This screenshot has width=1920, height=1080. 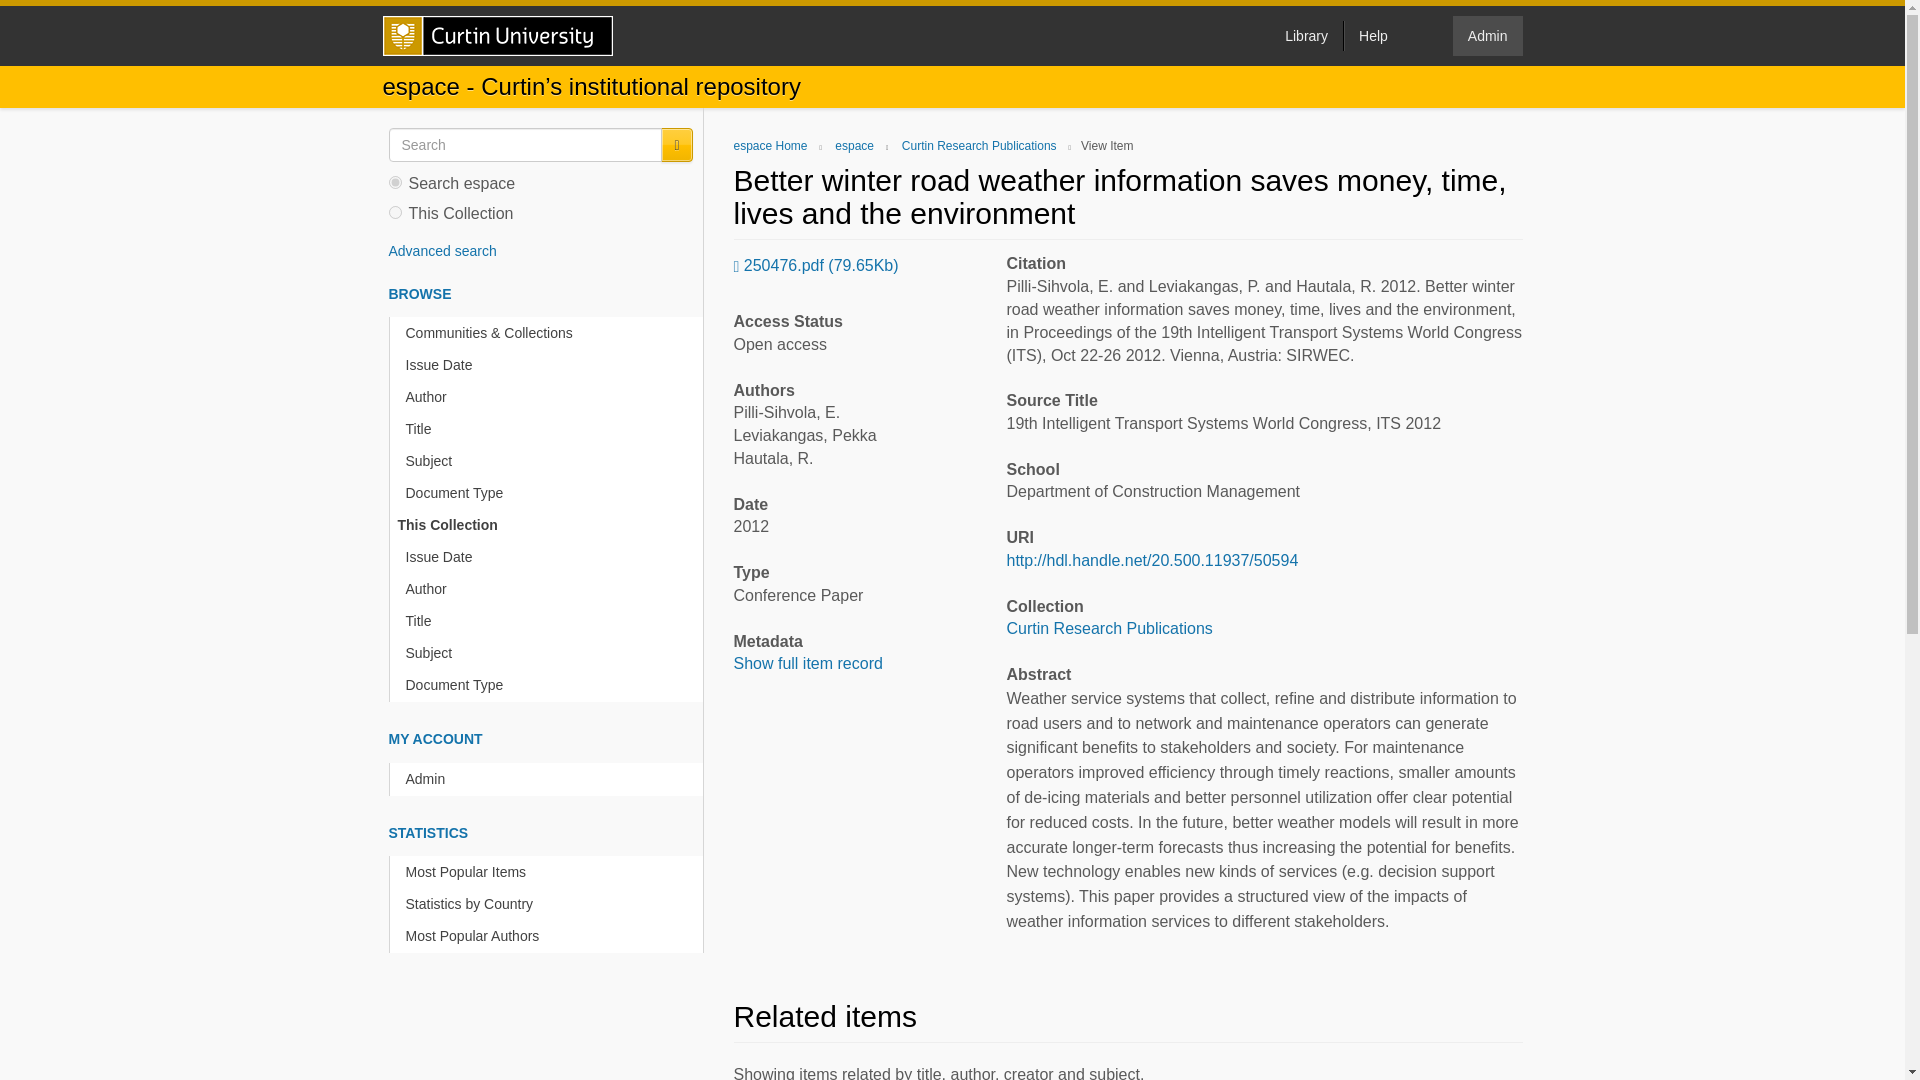 I want to click on Document Type, so click(x=550, y=493).